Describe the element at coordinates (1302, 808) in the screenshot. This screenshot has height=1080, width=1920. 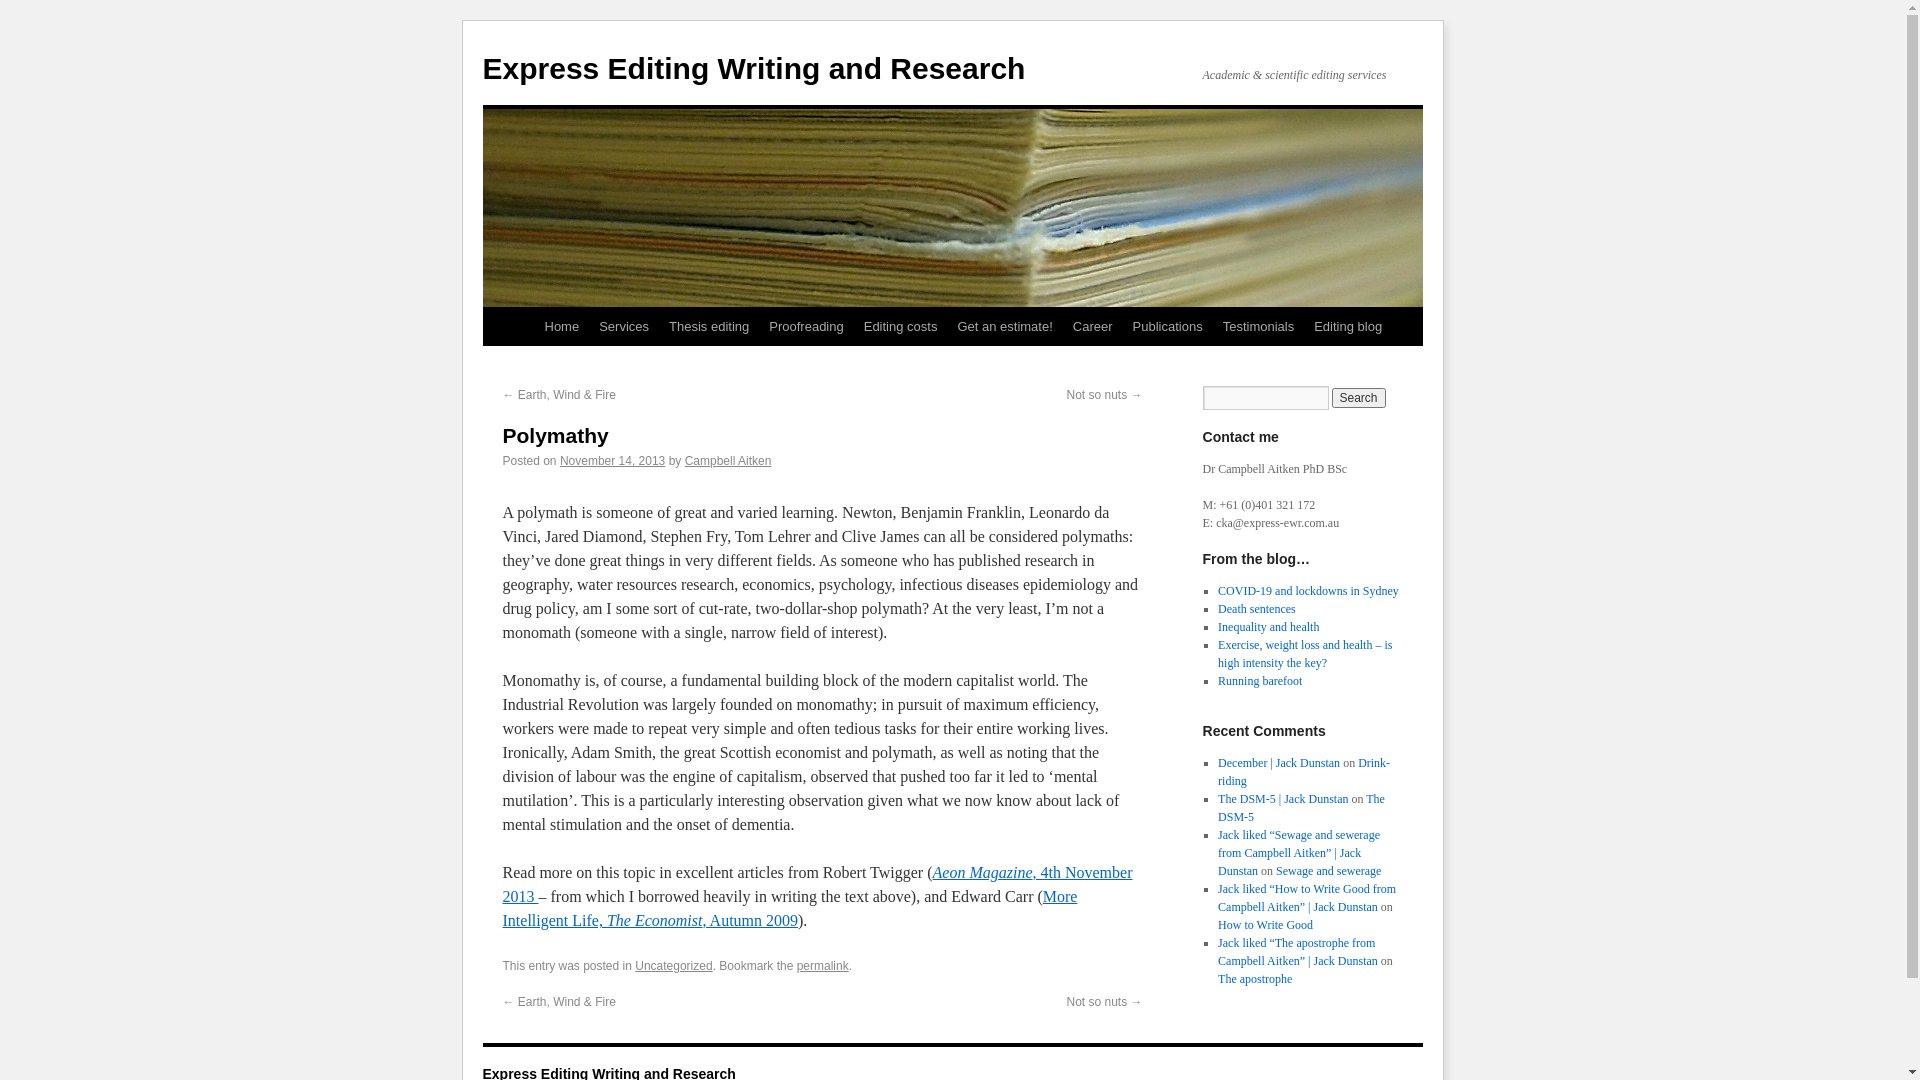
I see `The DSM-5` at that location.